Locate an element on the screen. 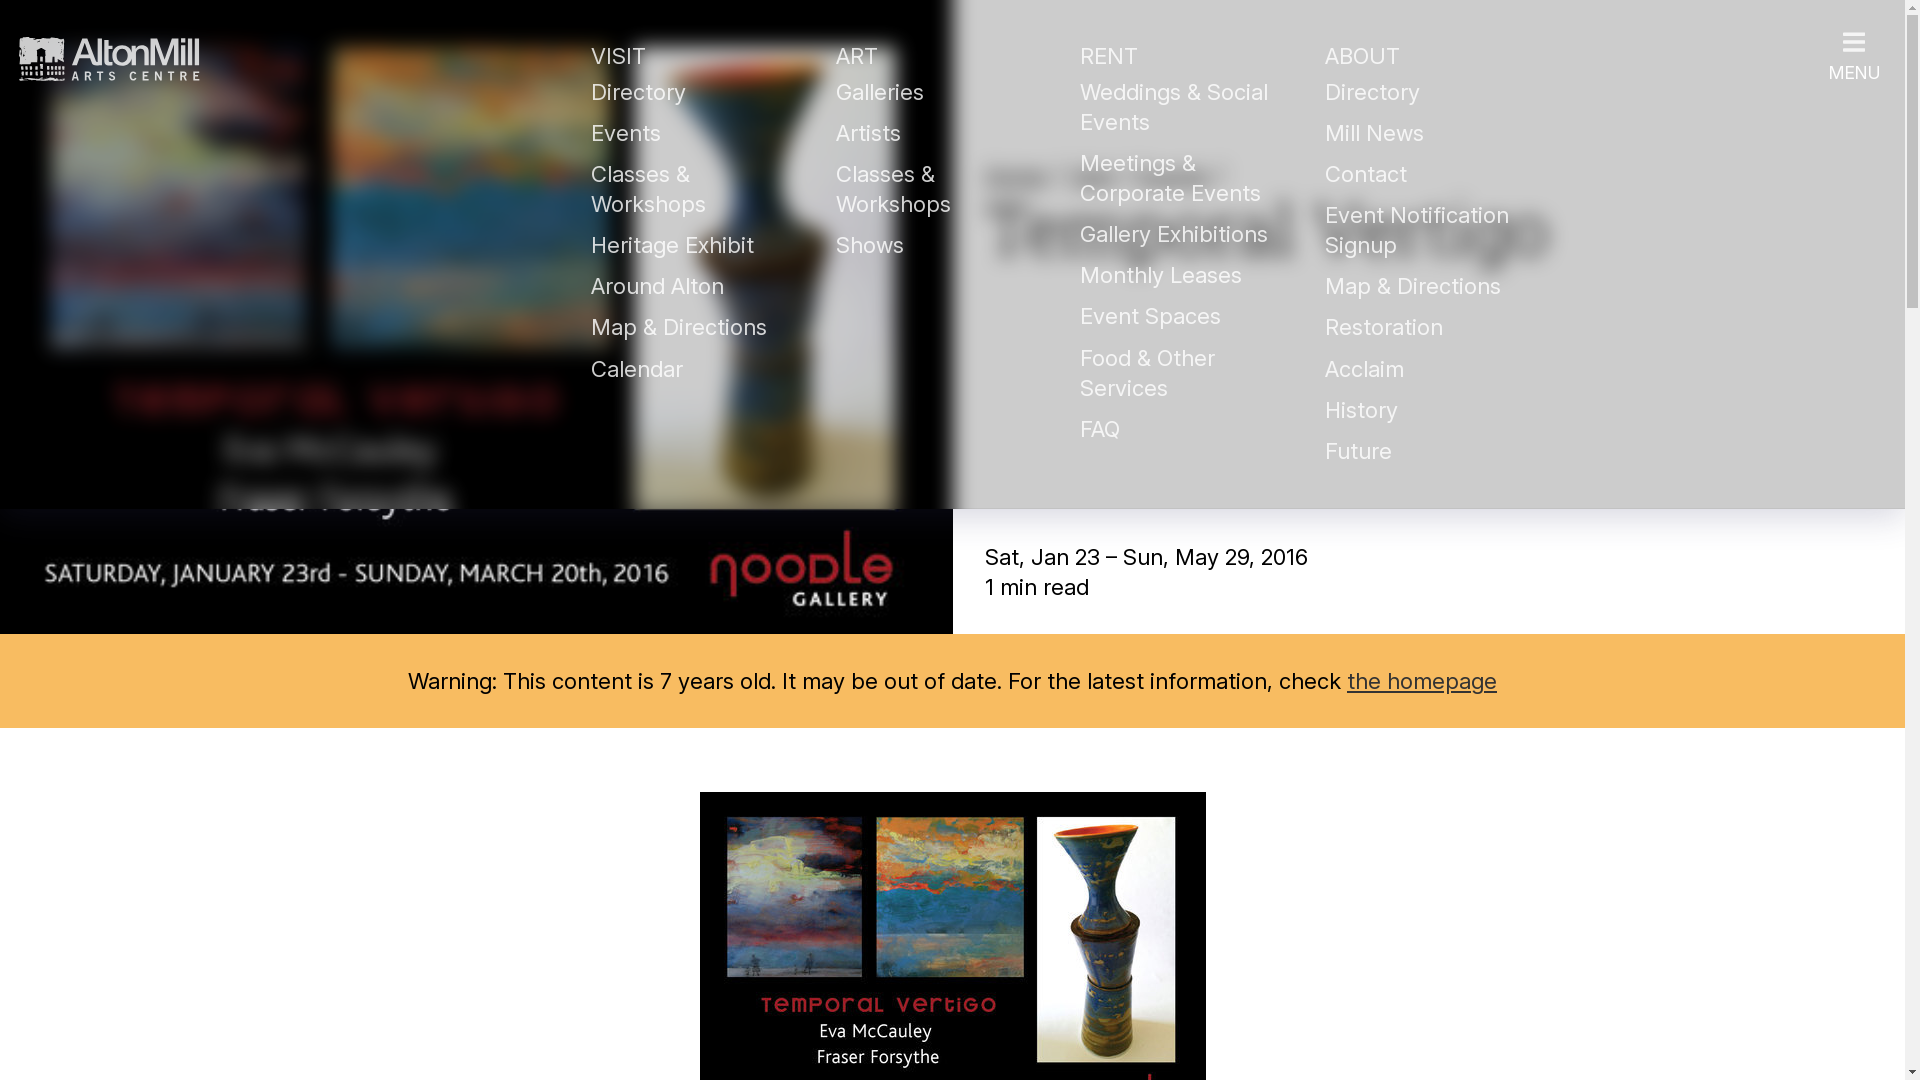 The width and height of the screenshot is (1920, 1080). Heritage Exhibit is located at coordinates (672, 245).